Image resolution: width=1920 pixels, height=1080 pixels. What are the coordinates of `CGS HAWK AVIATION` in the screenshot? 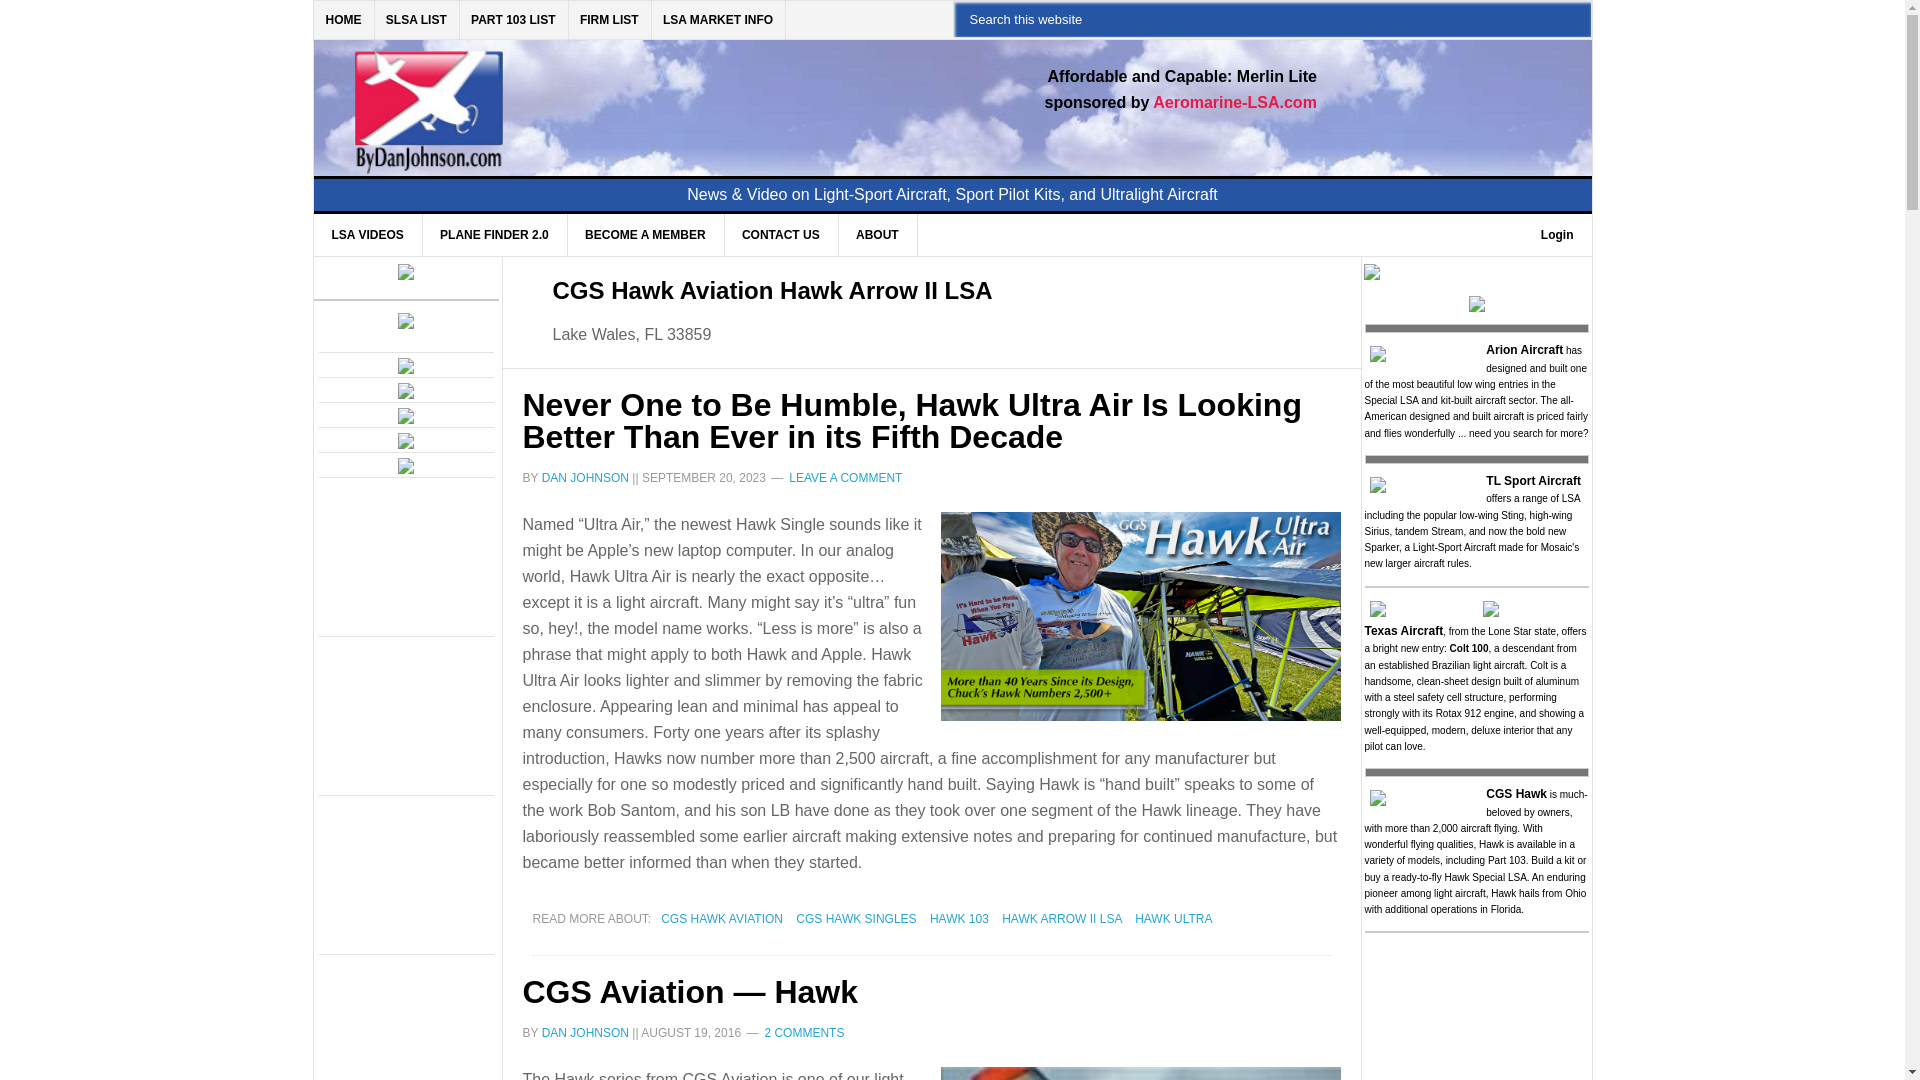 It's located at (722, 918).